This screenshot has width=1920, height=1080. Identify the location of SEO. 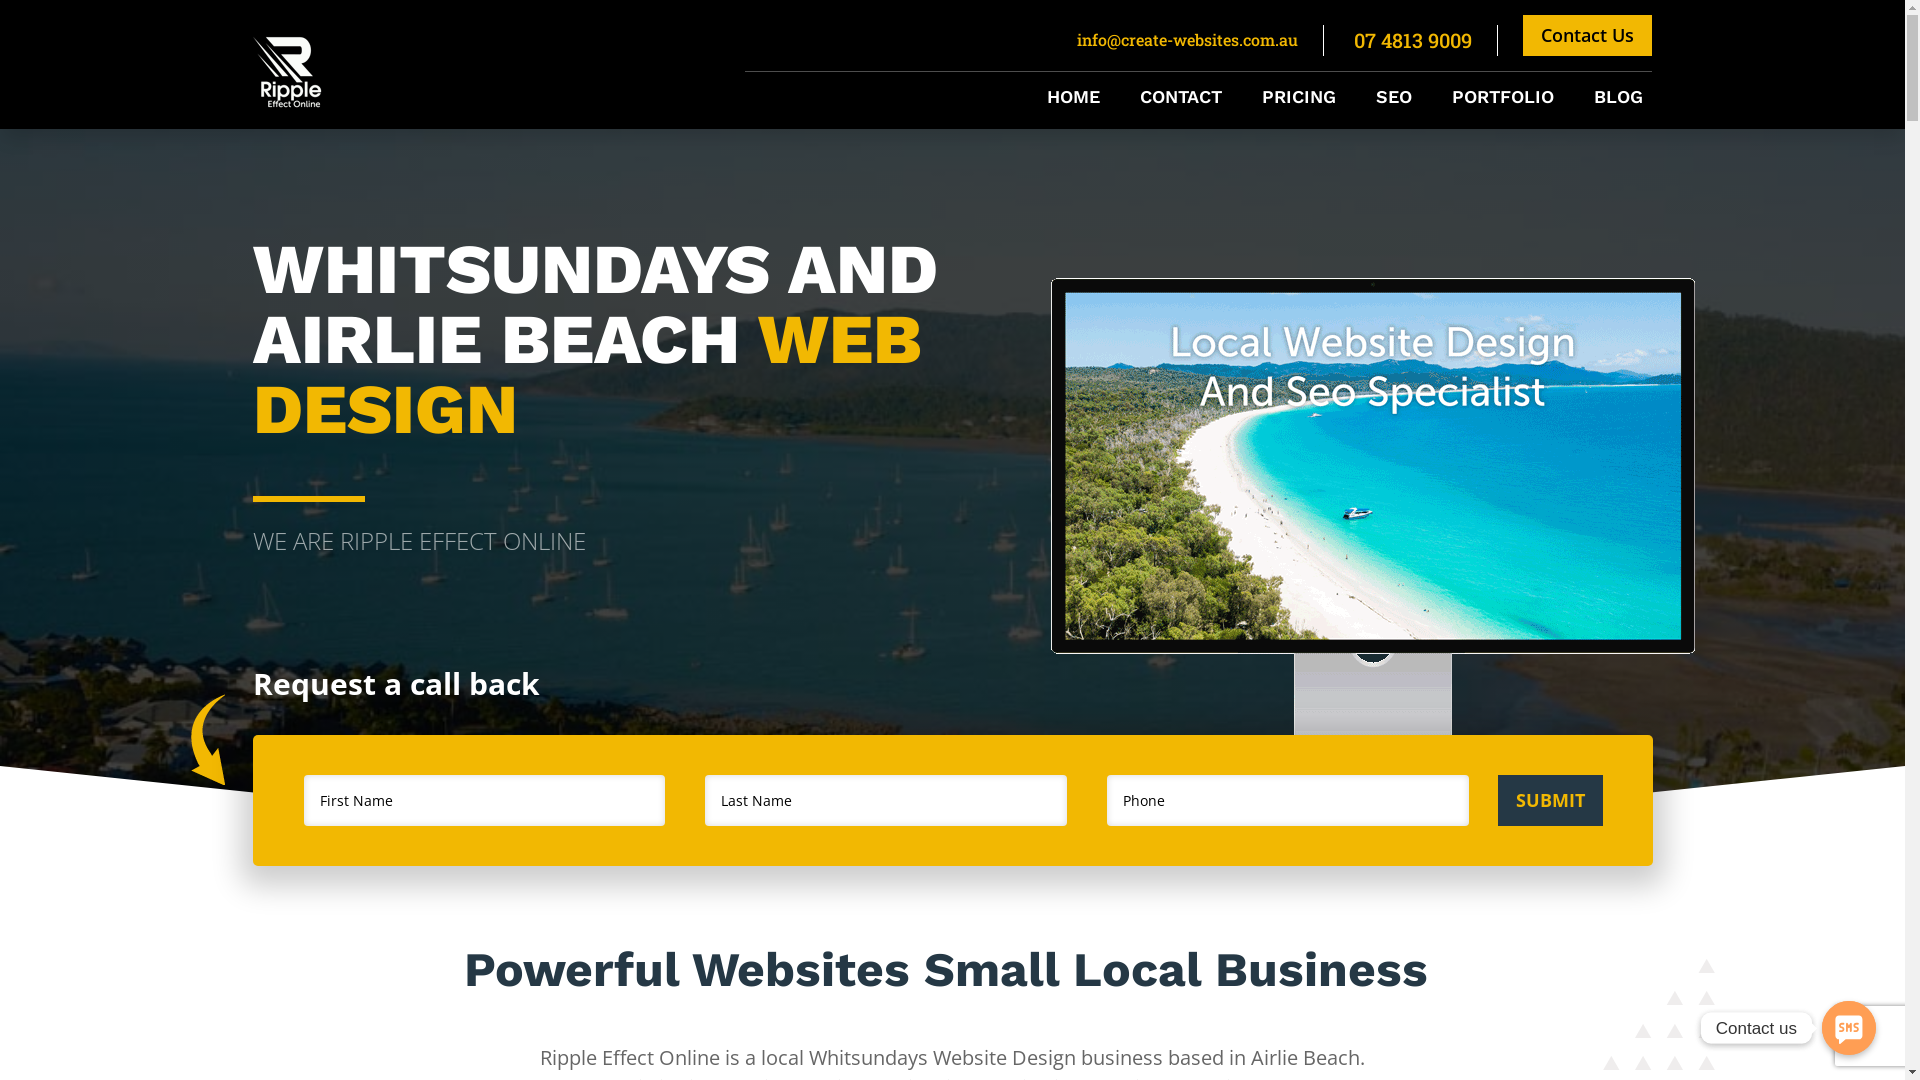
(1394, 101).